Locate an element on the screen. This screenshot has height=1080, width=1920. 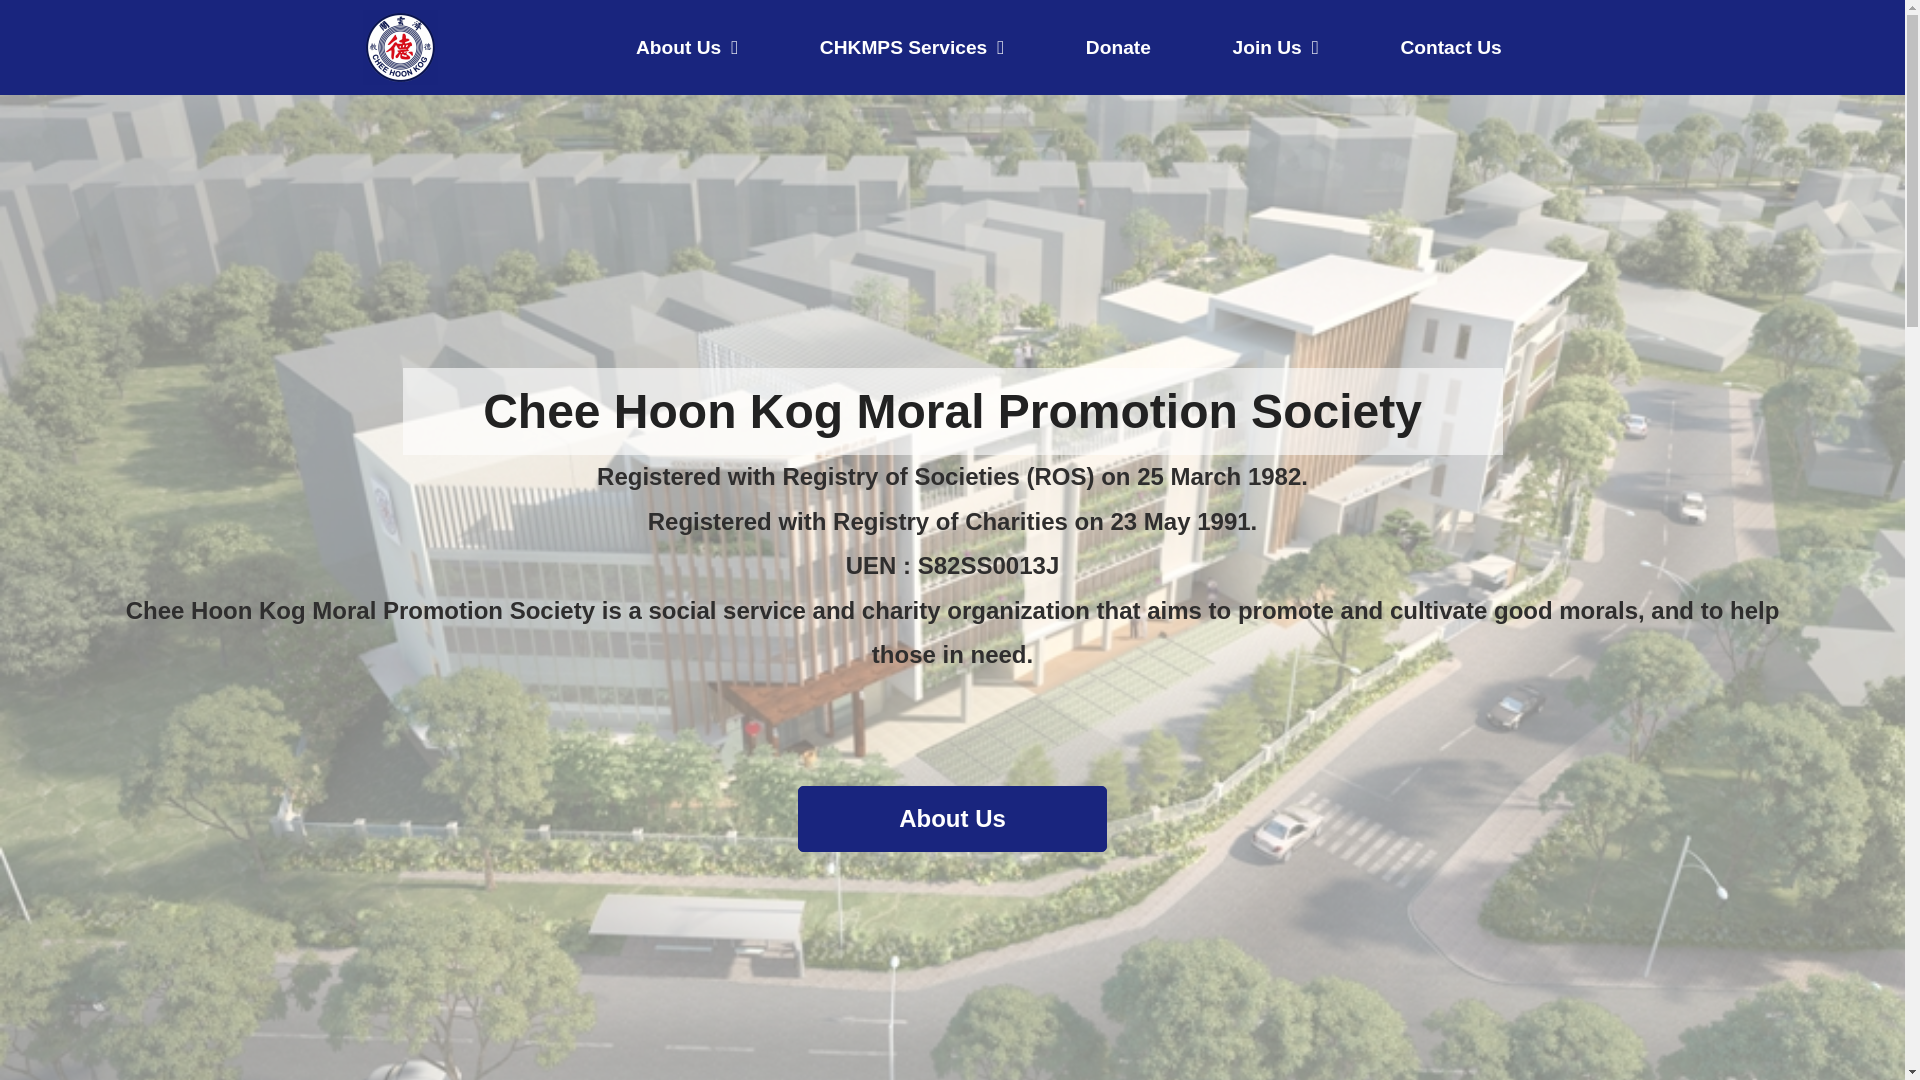
Donate is located at coordinates (1118, 46).